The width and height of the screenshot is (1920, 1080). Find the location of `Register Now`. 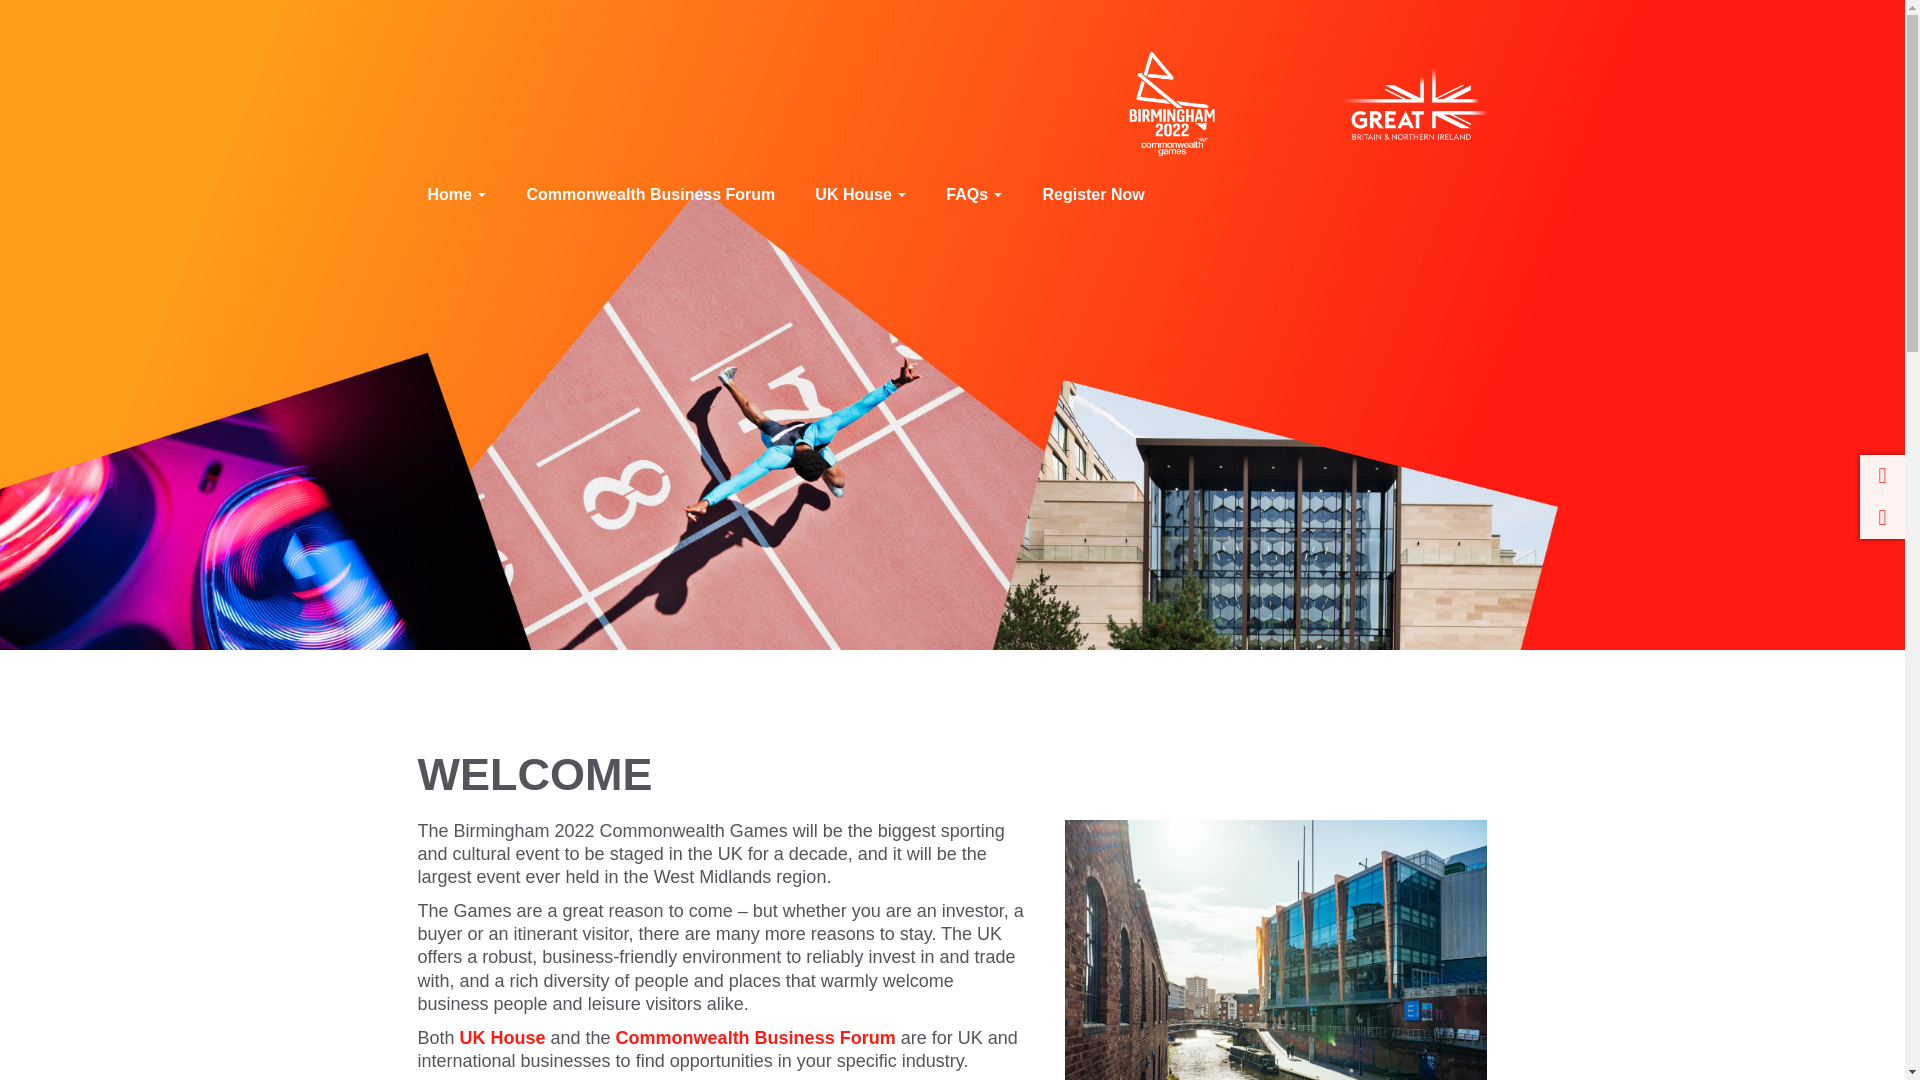

Register Now is located at coordinates (1092, 194).